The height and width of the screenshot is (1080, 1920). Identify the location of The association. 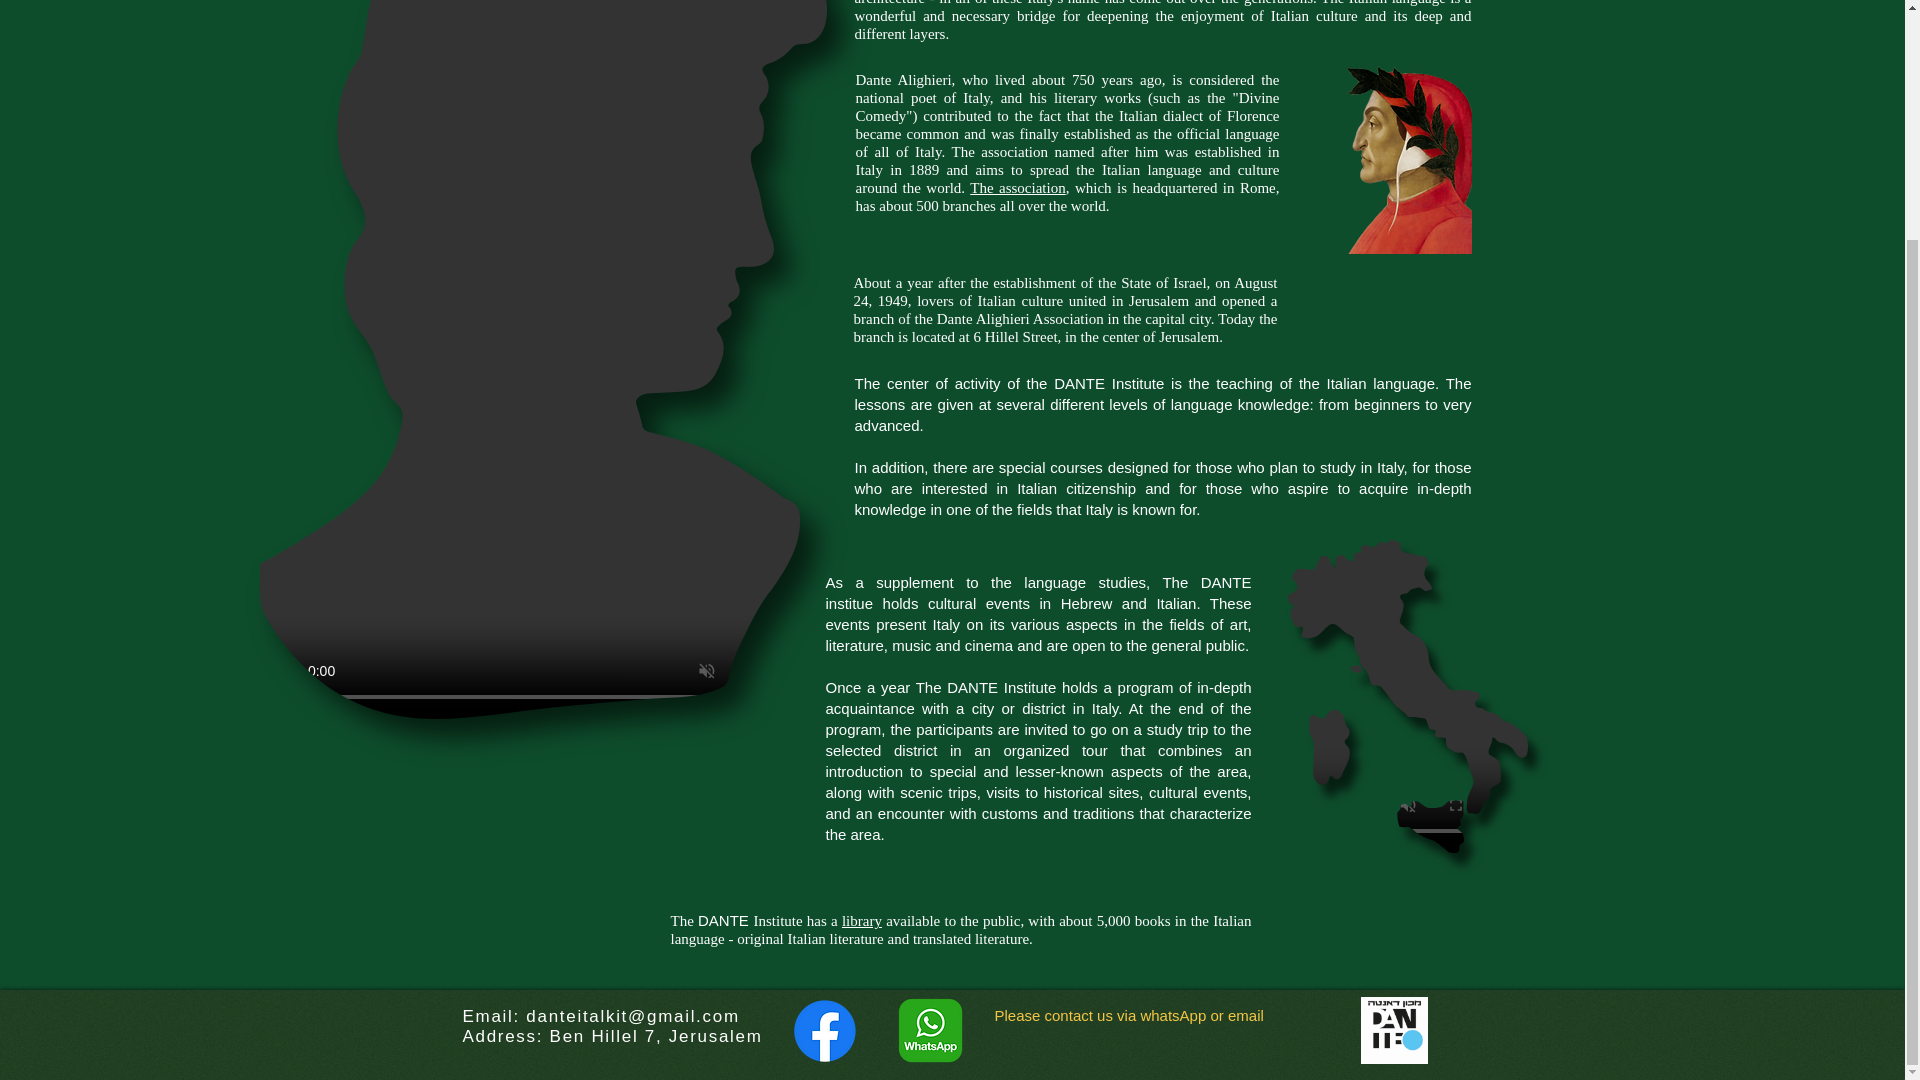
(1017, 188).